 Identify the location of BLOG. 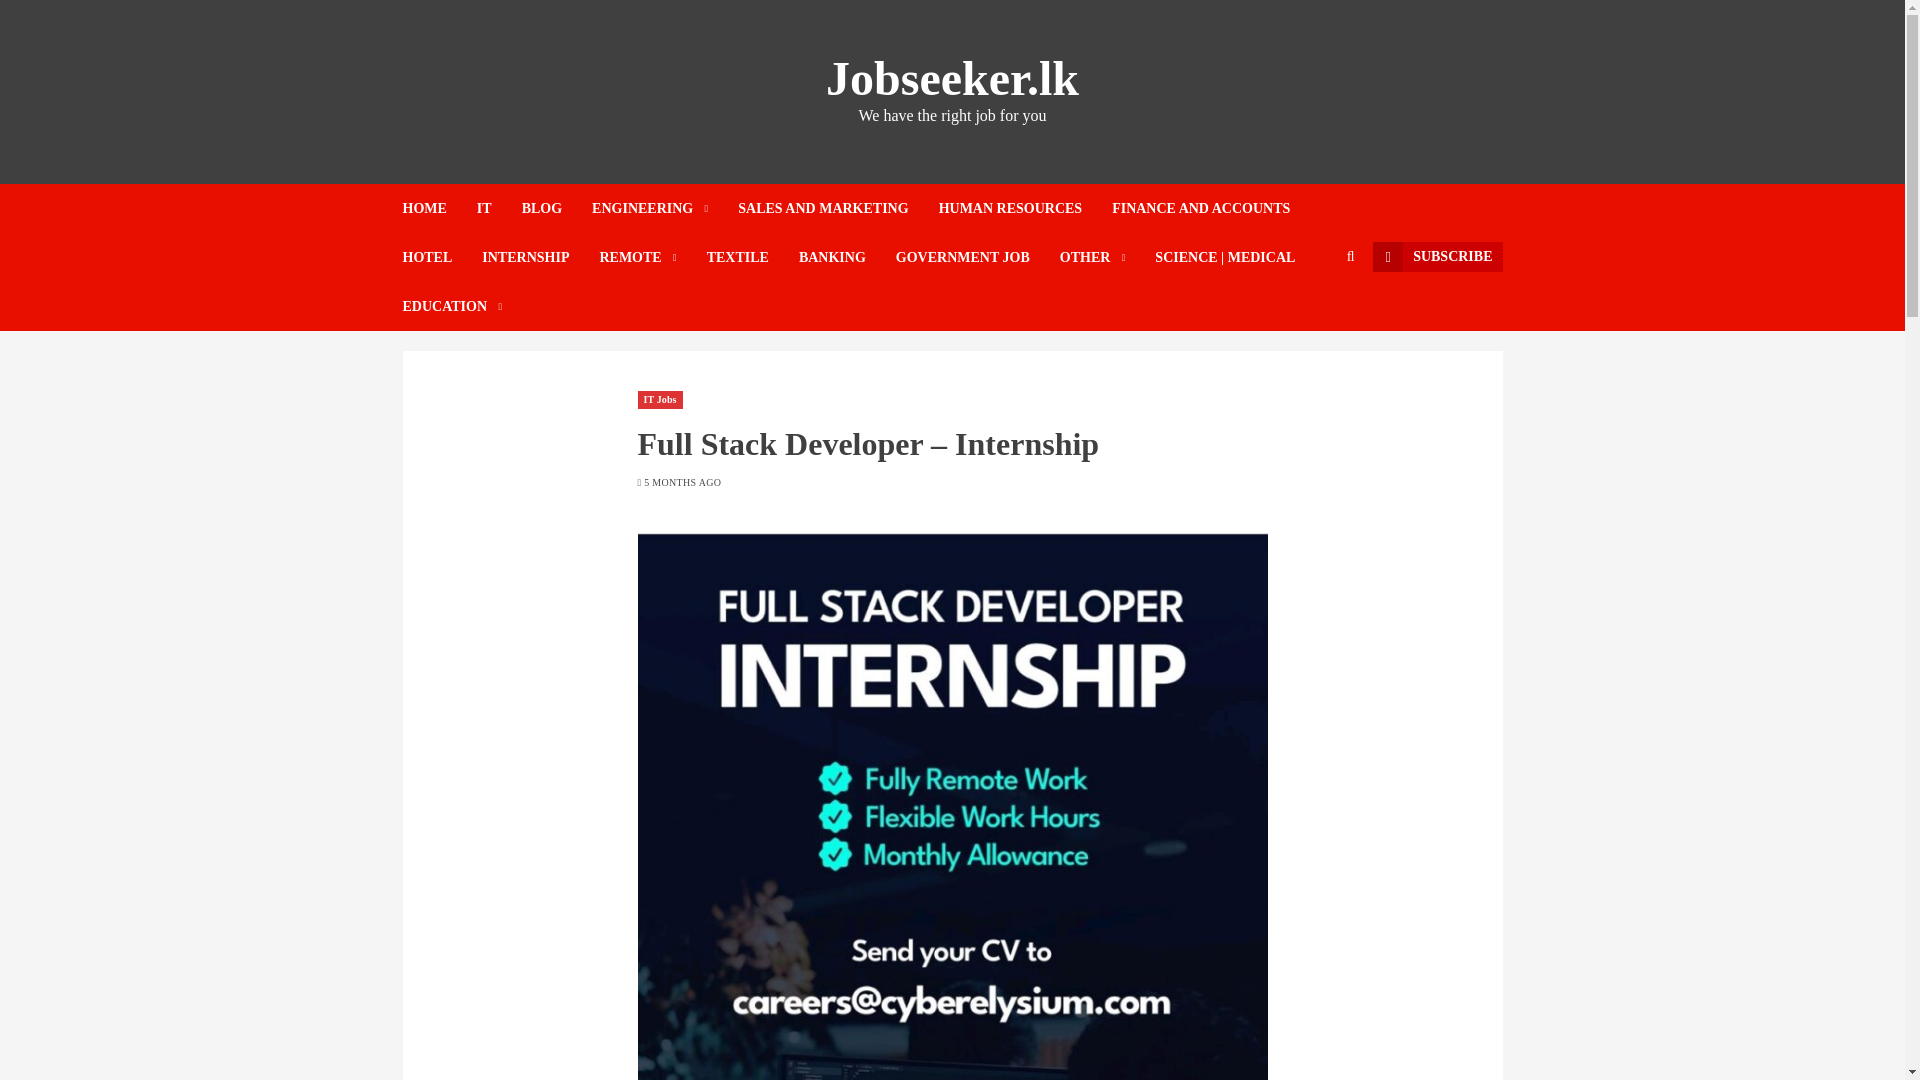
(556, 208).